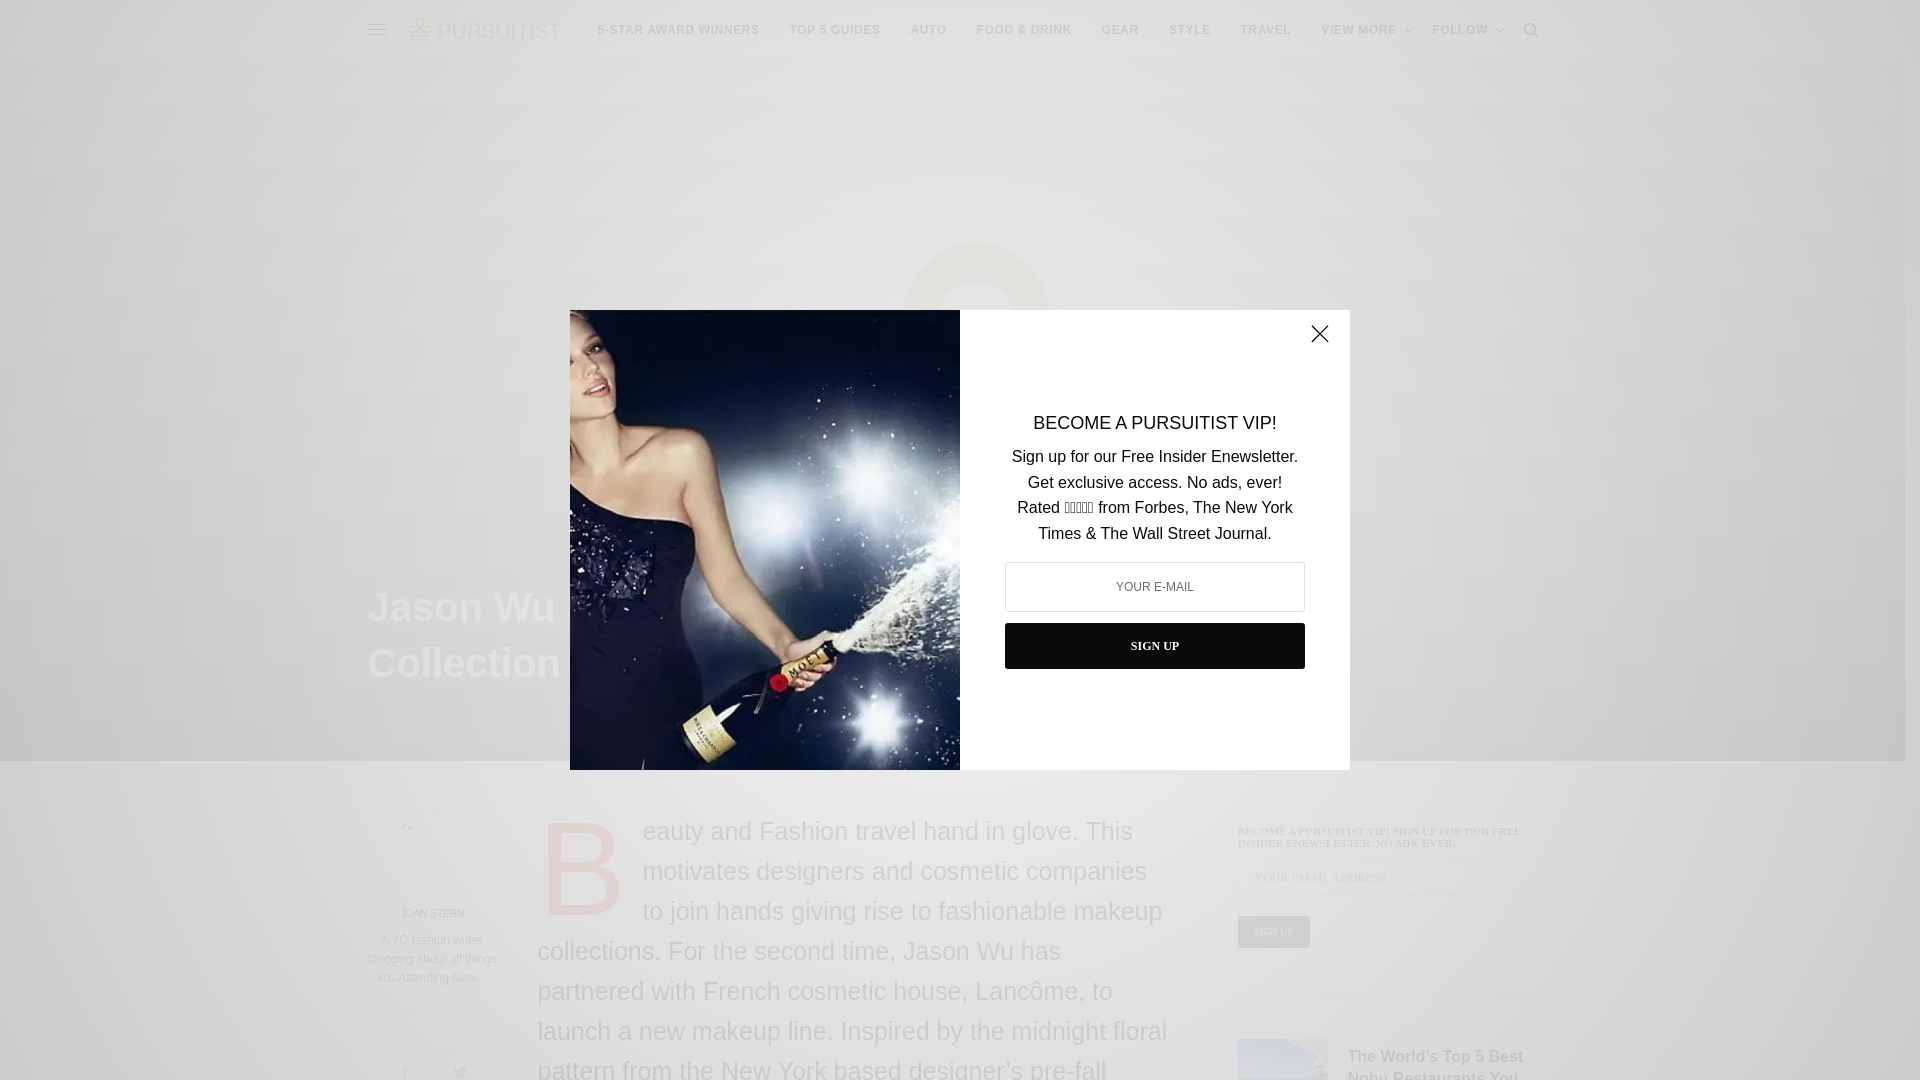 This screenshot has width=1920, height=1080. I want to click on FOLLOW, so click(1468, 30).